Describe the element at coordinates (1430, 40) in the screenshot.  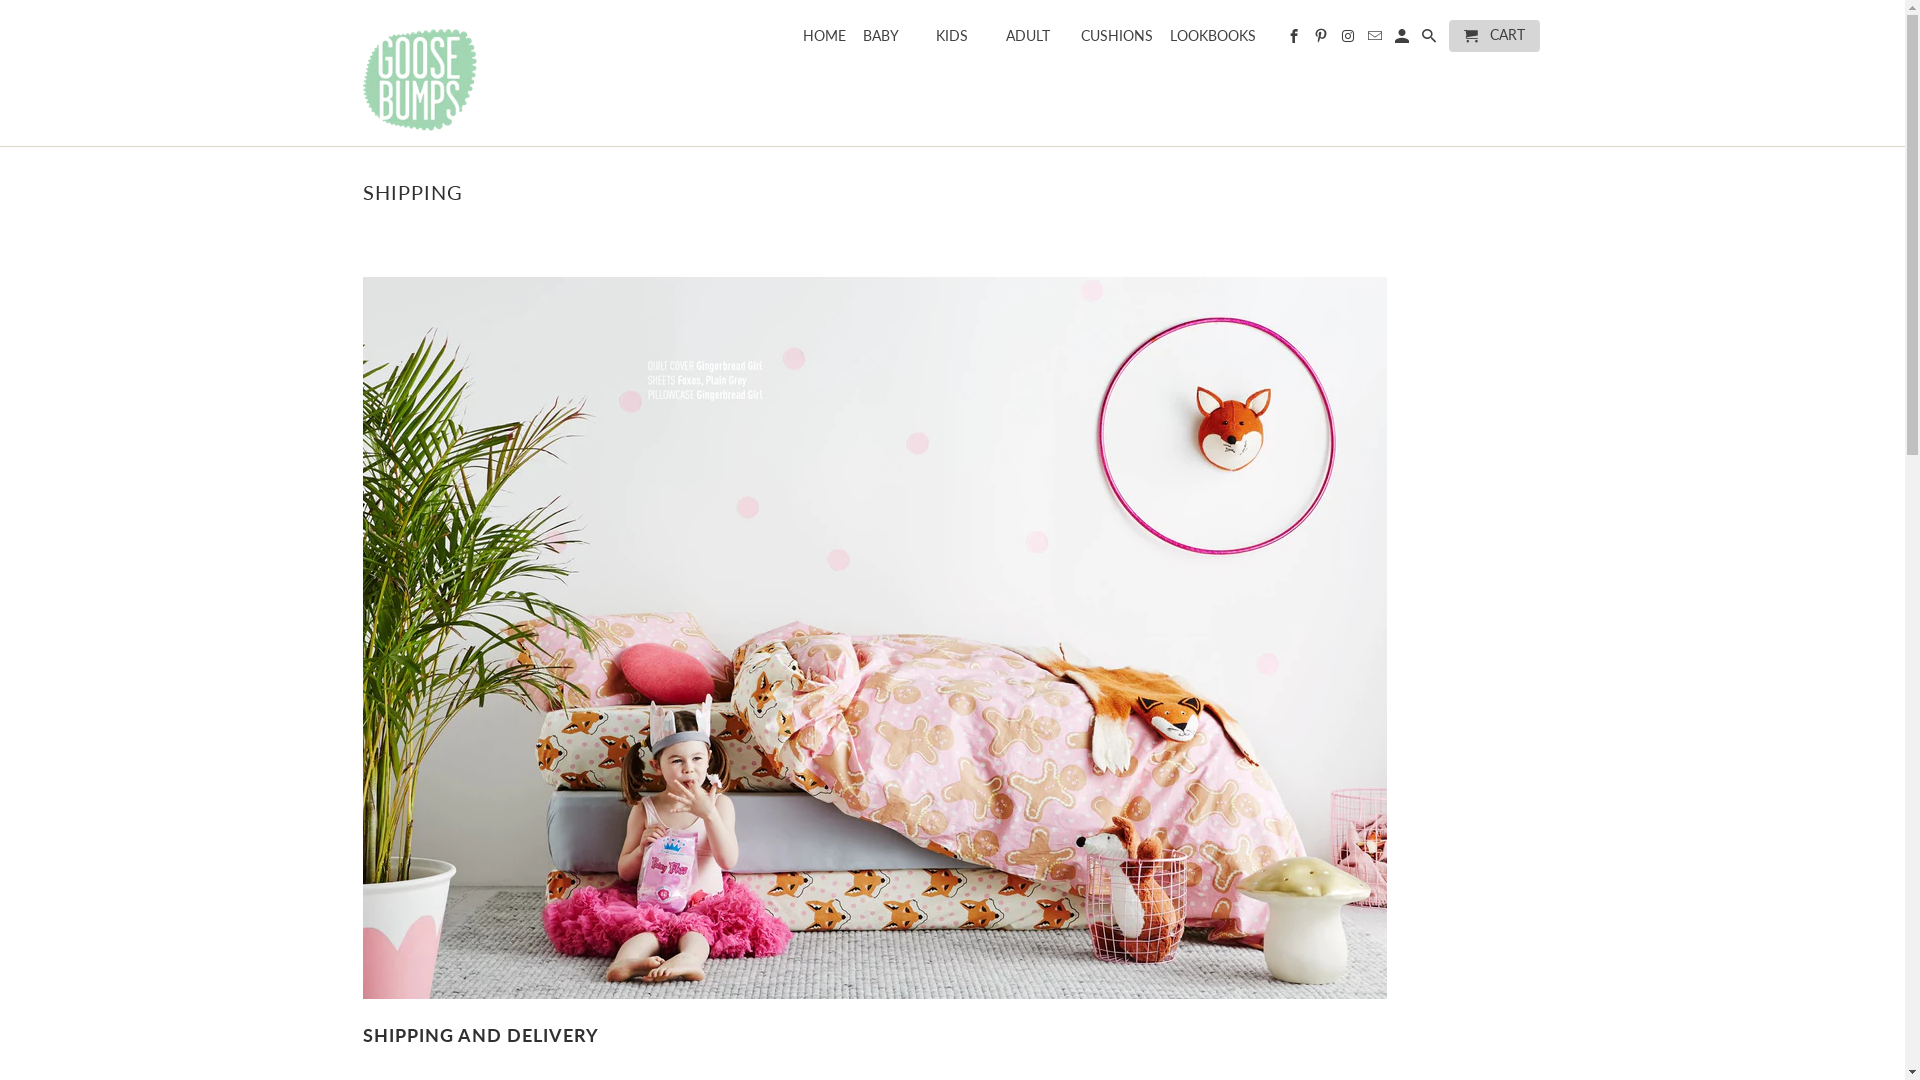
I see `Search` at that location.